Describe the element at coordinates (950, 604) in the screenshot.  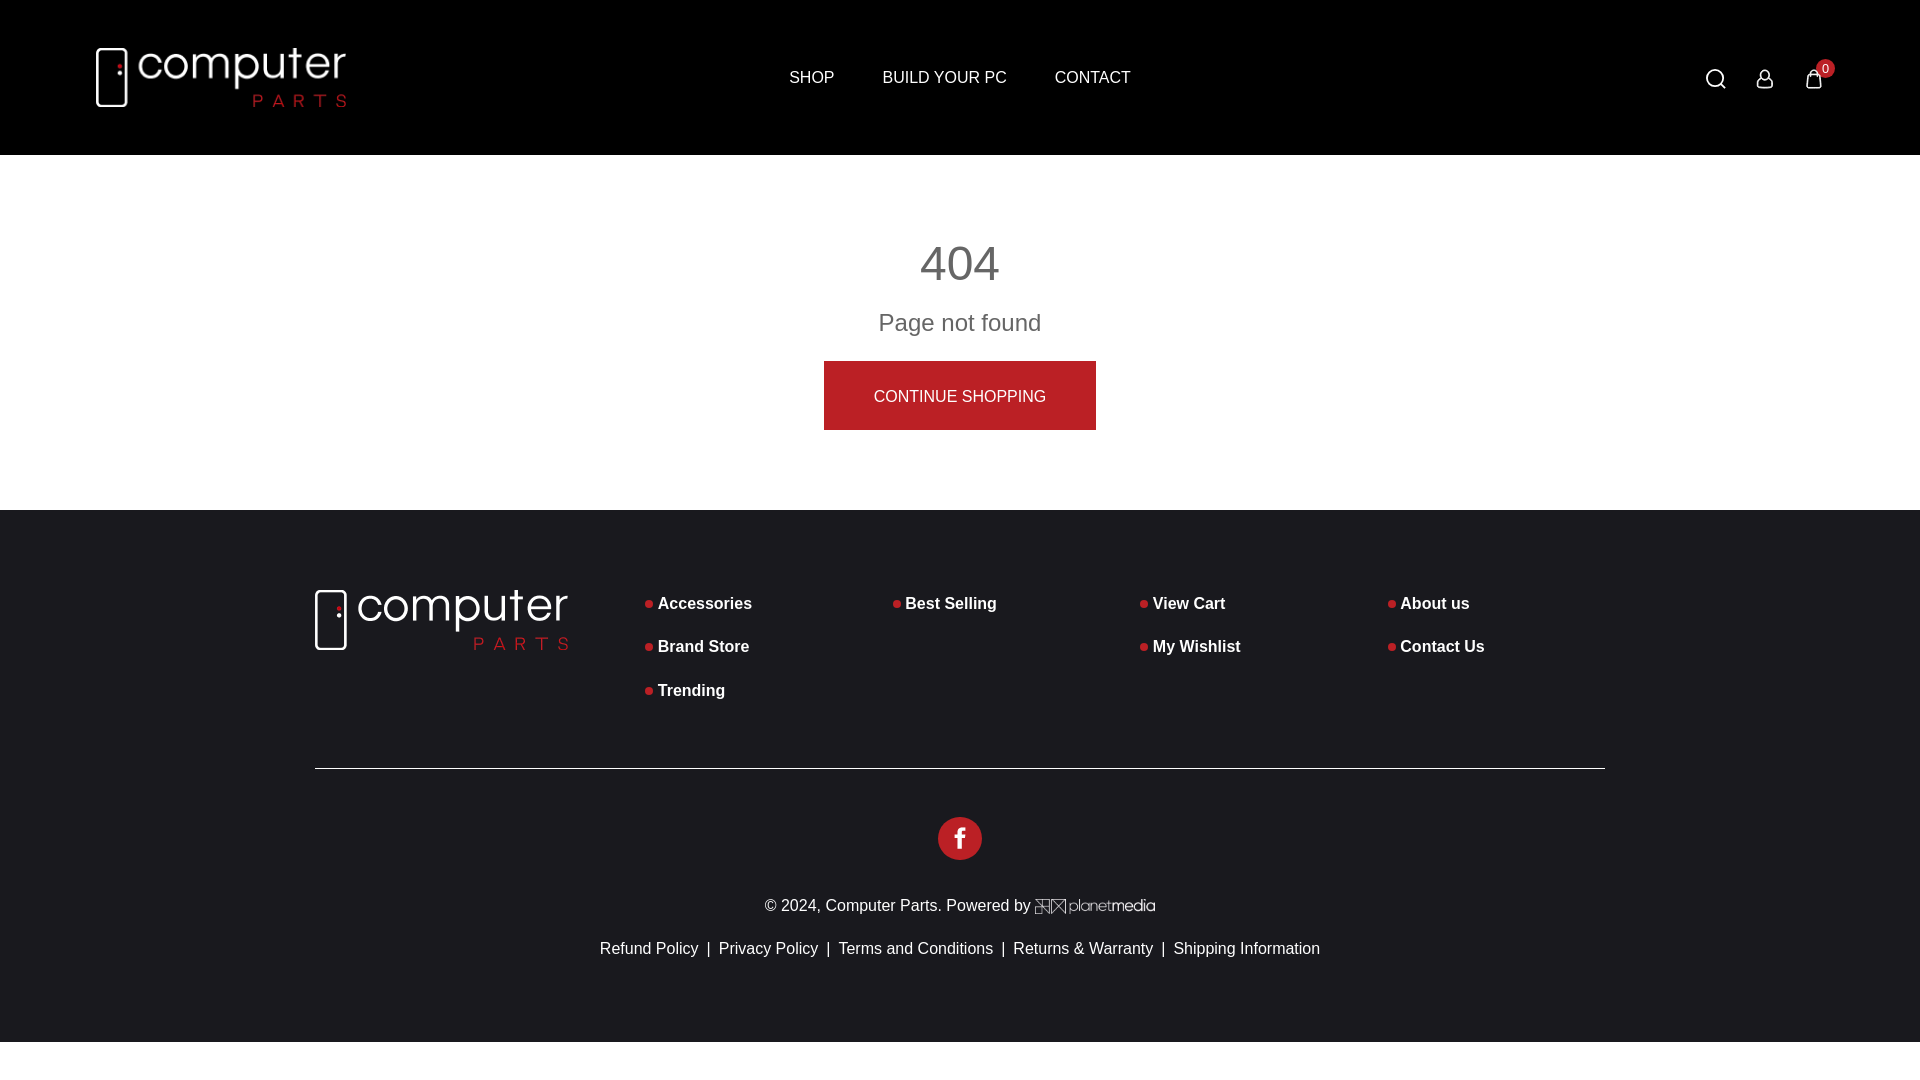
I see `Best Selling` at that location.